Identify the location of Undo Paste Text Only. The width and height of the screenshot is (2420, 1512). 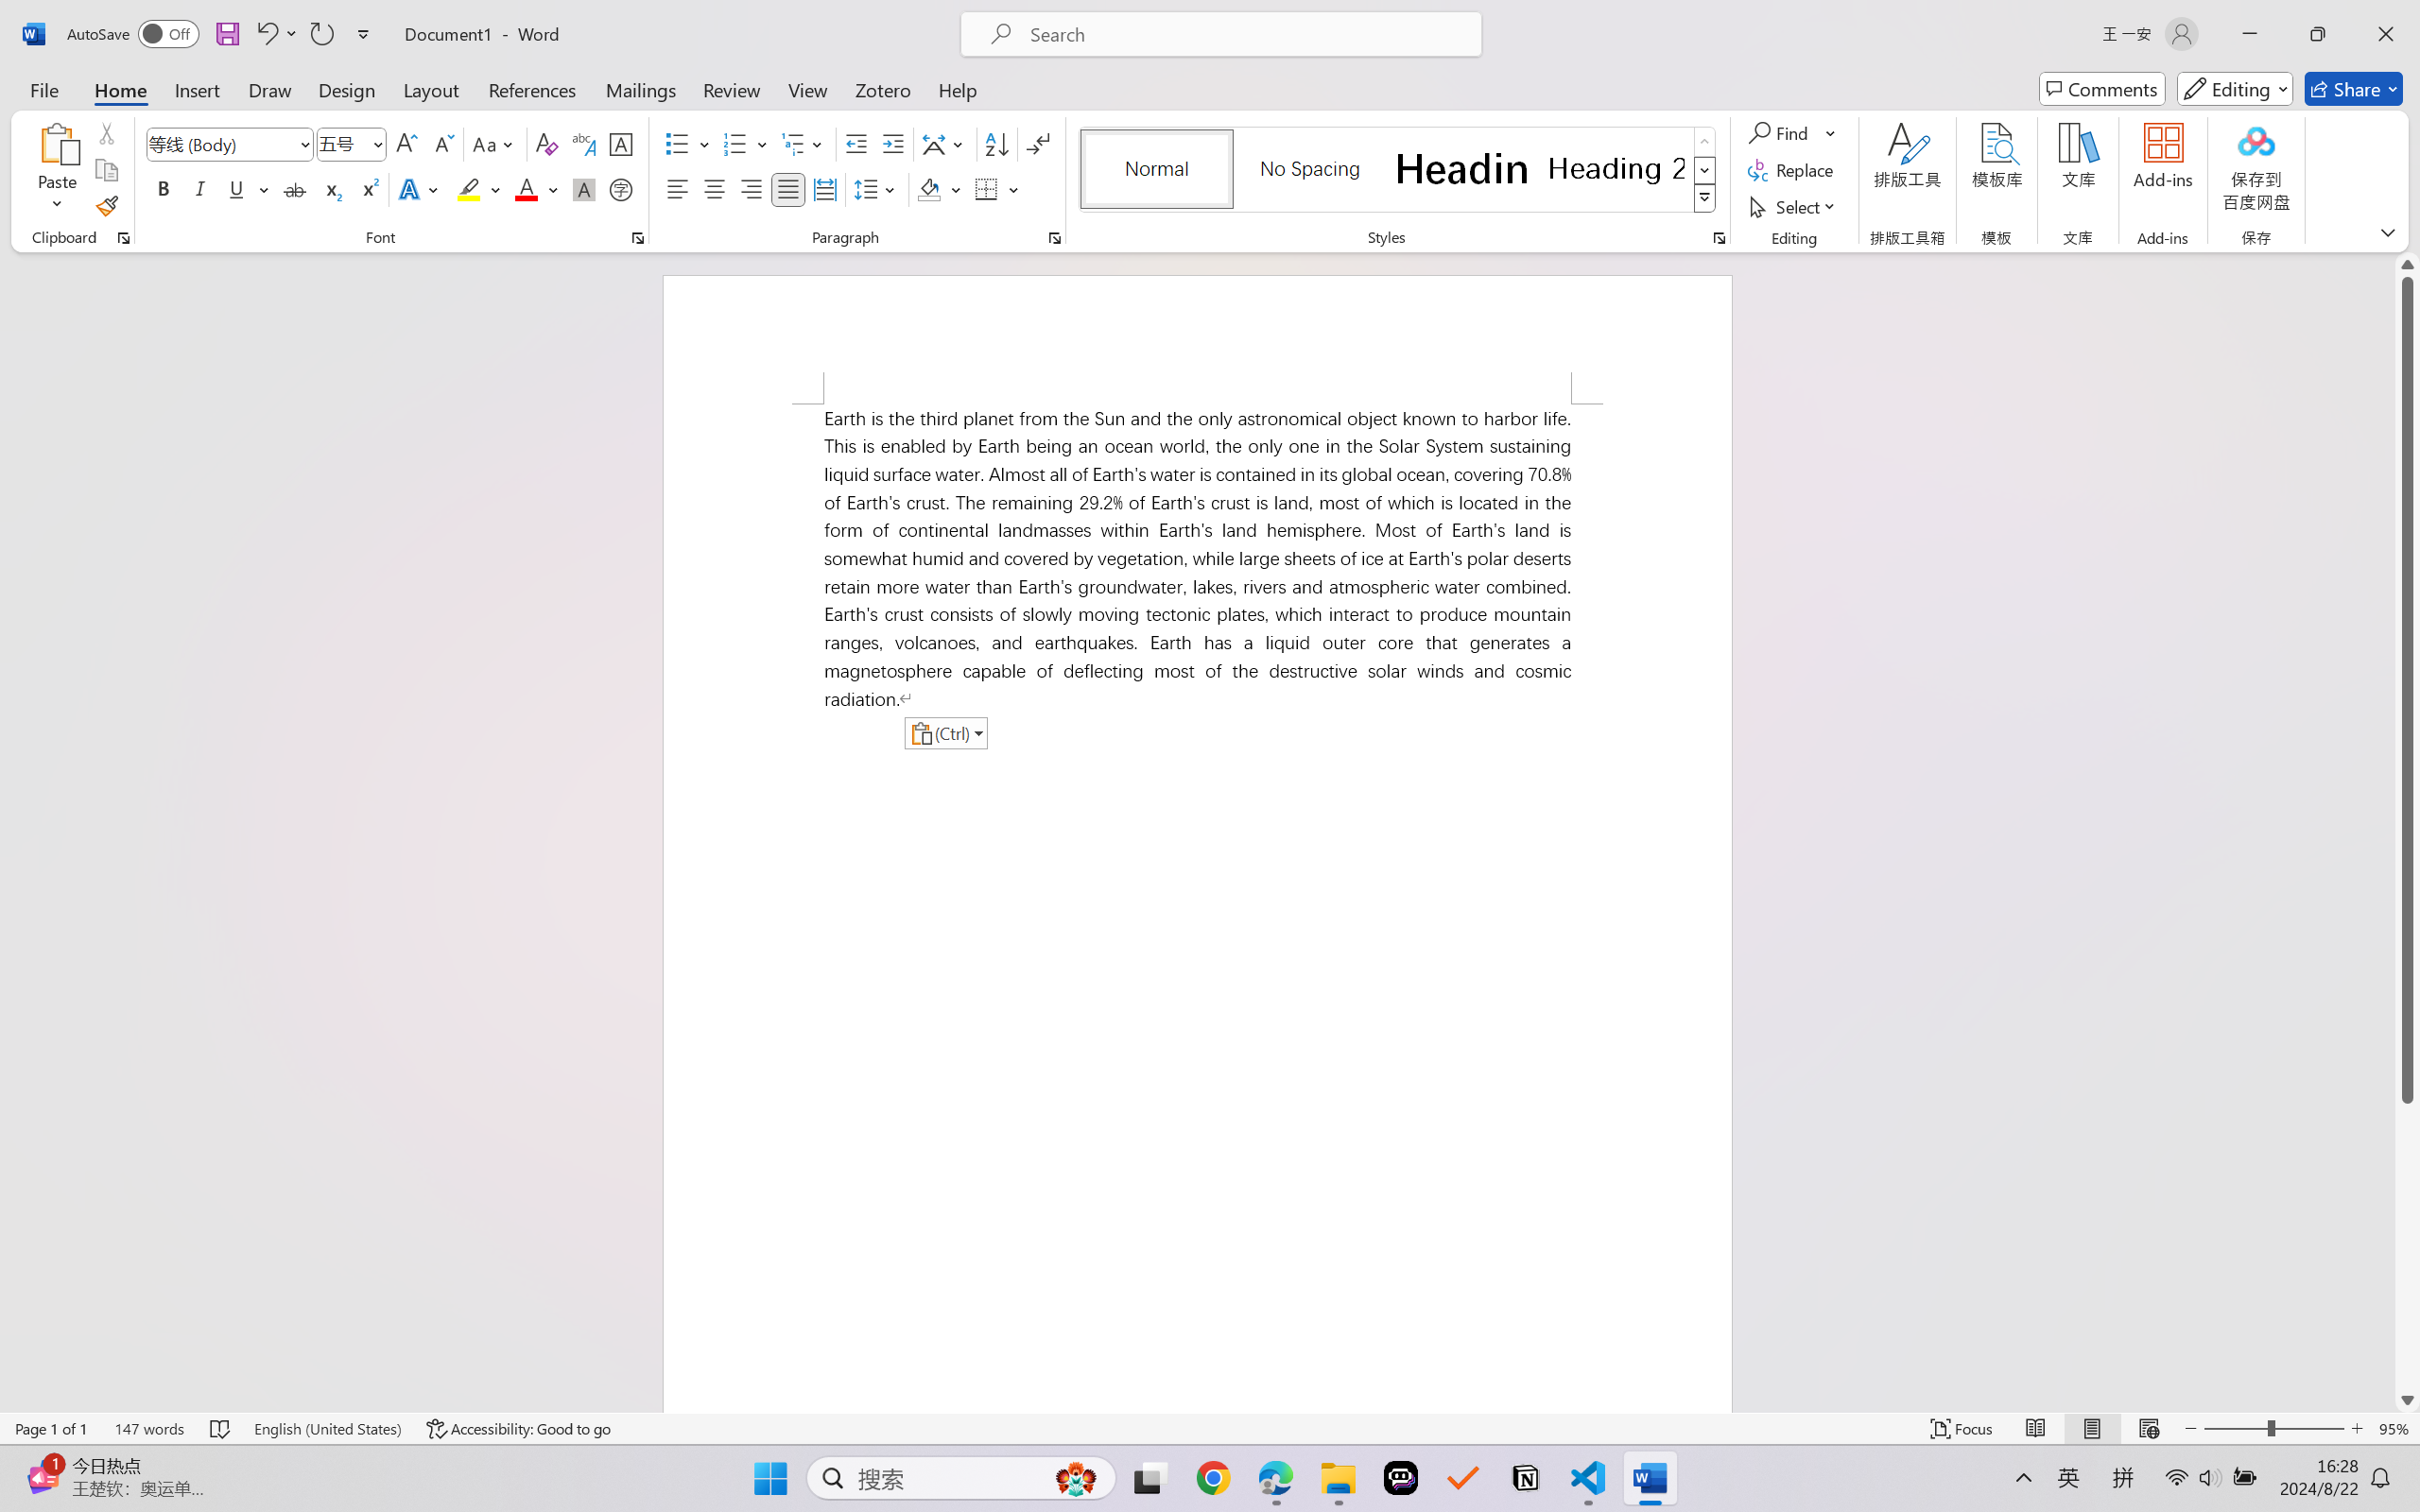
(276, 34).